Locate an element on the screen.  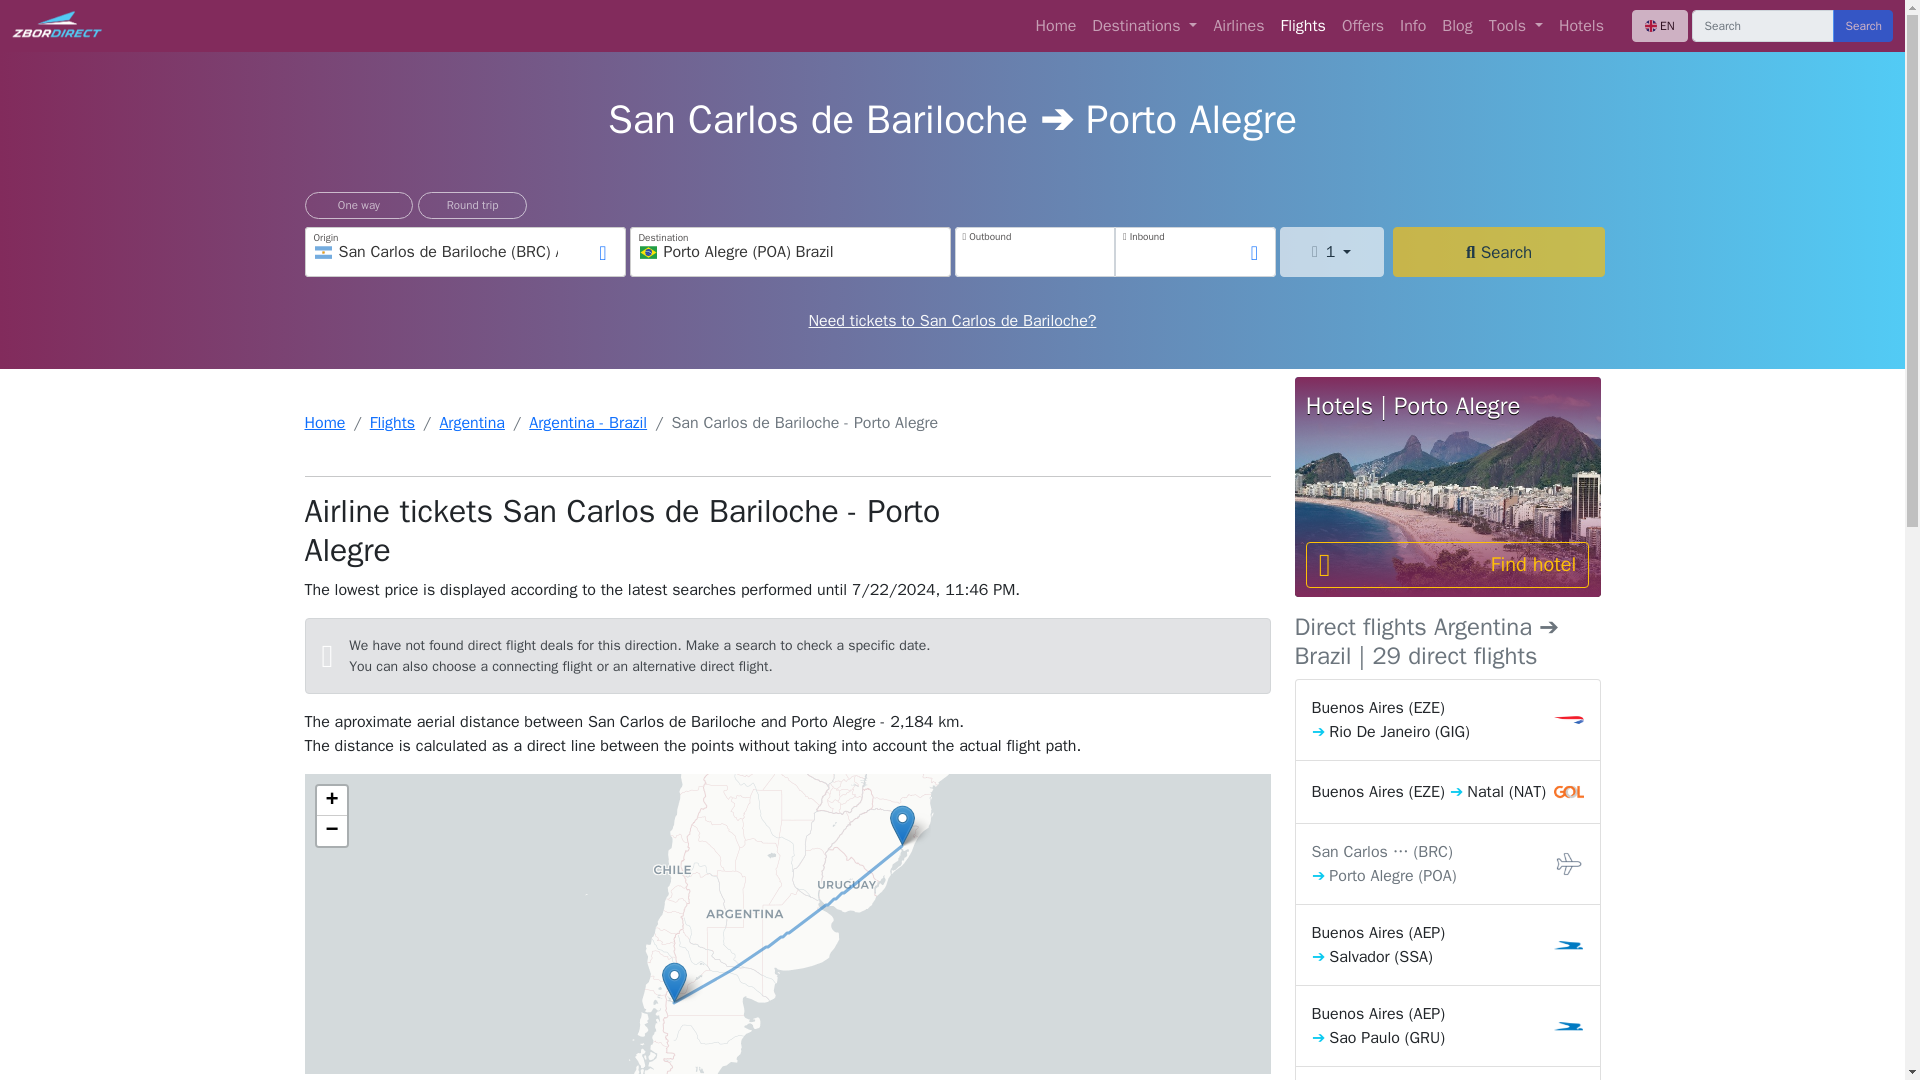
Flights is located at coordinates (1303, 26).